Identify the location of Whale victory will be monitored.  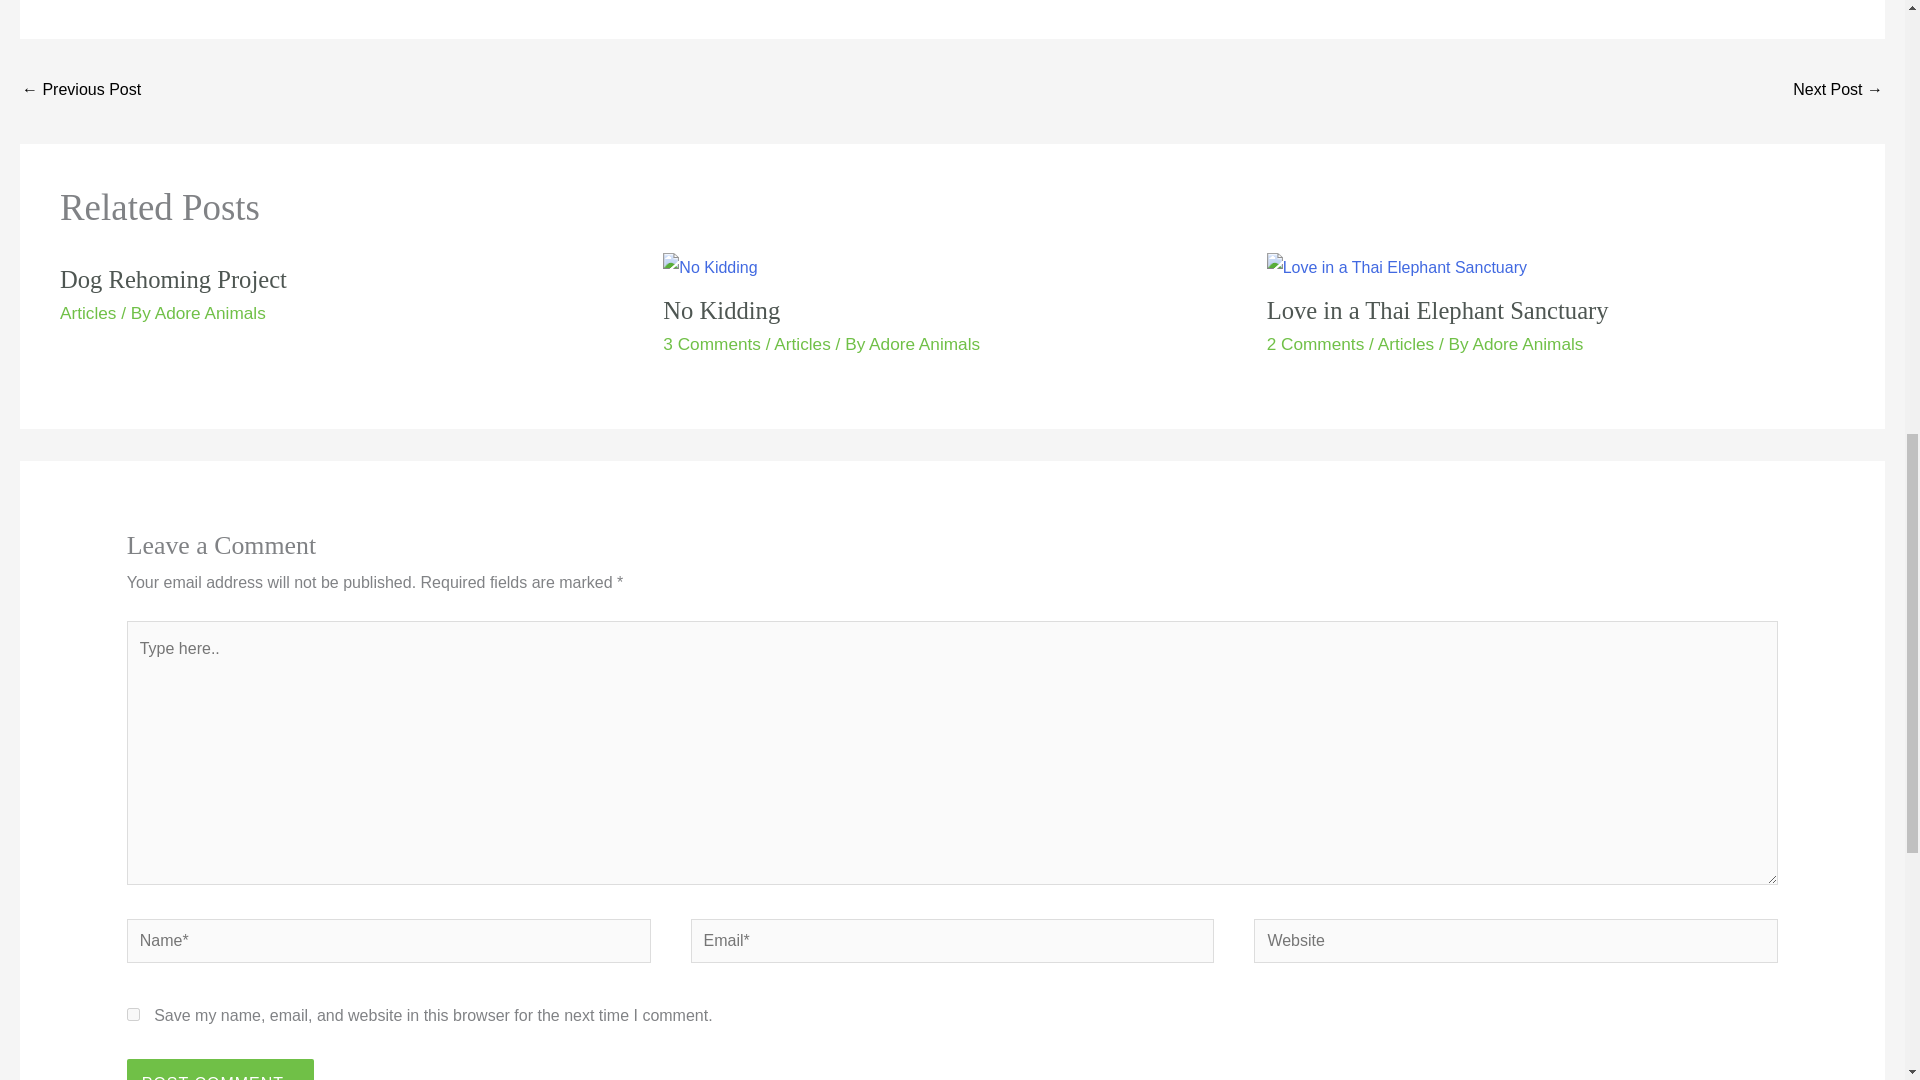
(1838, 92).